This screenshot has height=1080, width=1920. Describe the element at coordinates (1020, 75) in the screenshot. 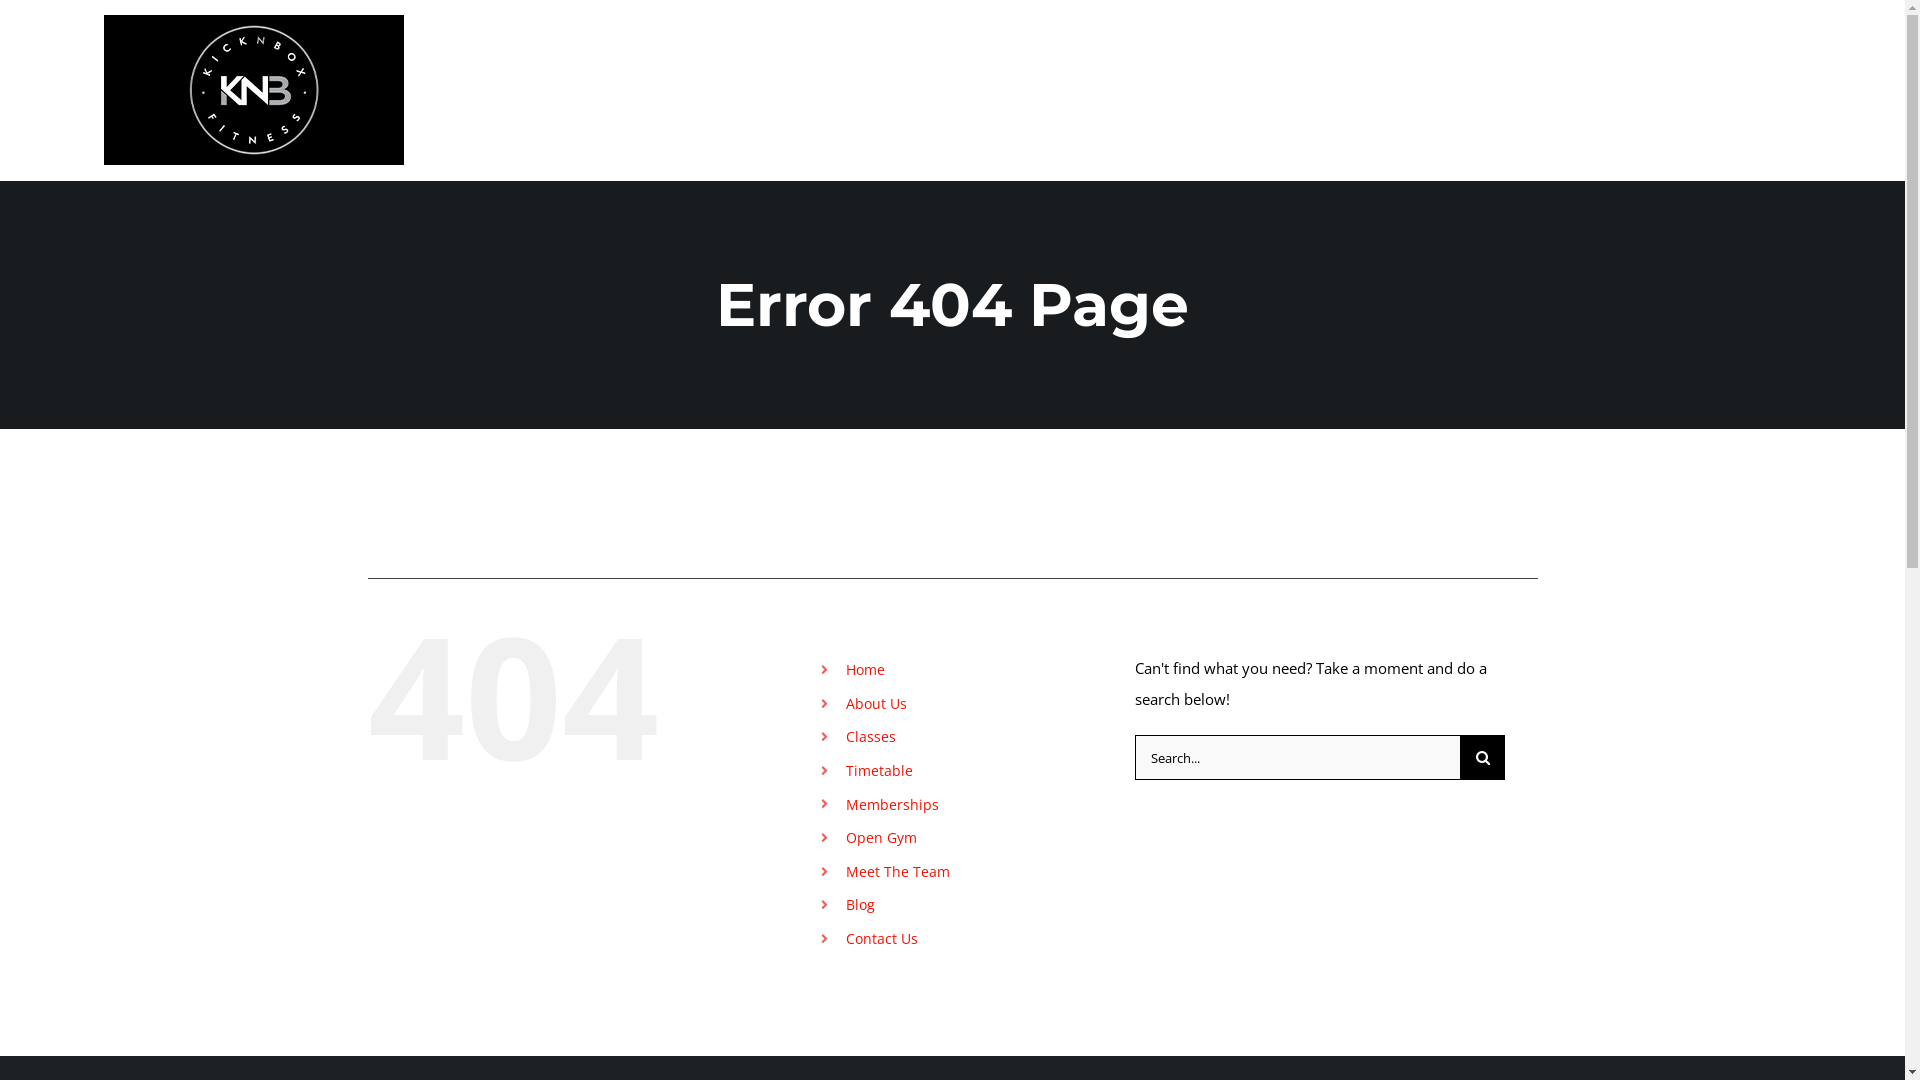

I see `About Us` at that location.